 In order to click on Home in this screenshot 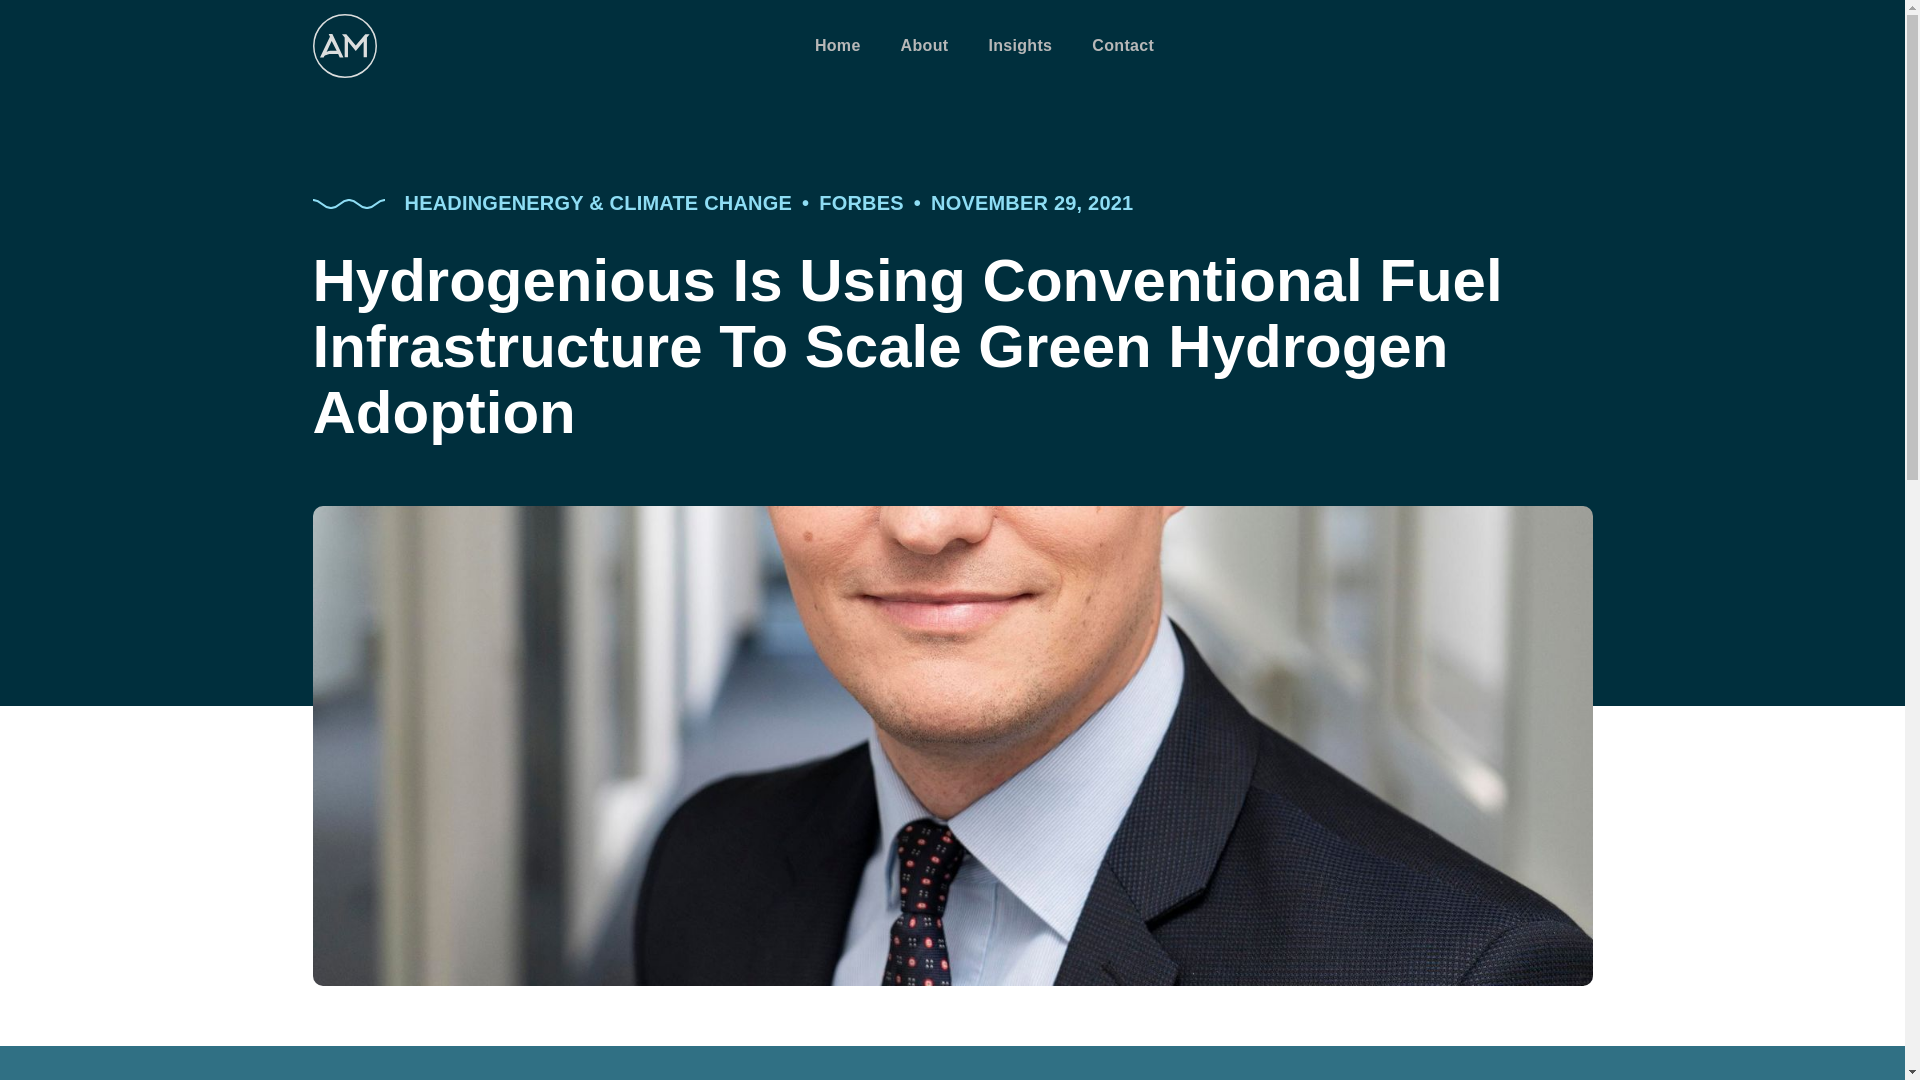, I will do `click(838, 46)`.